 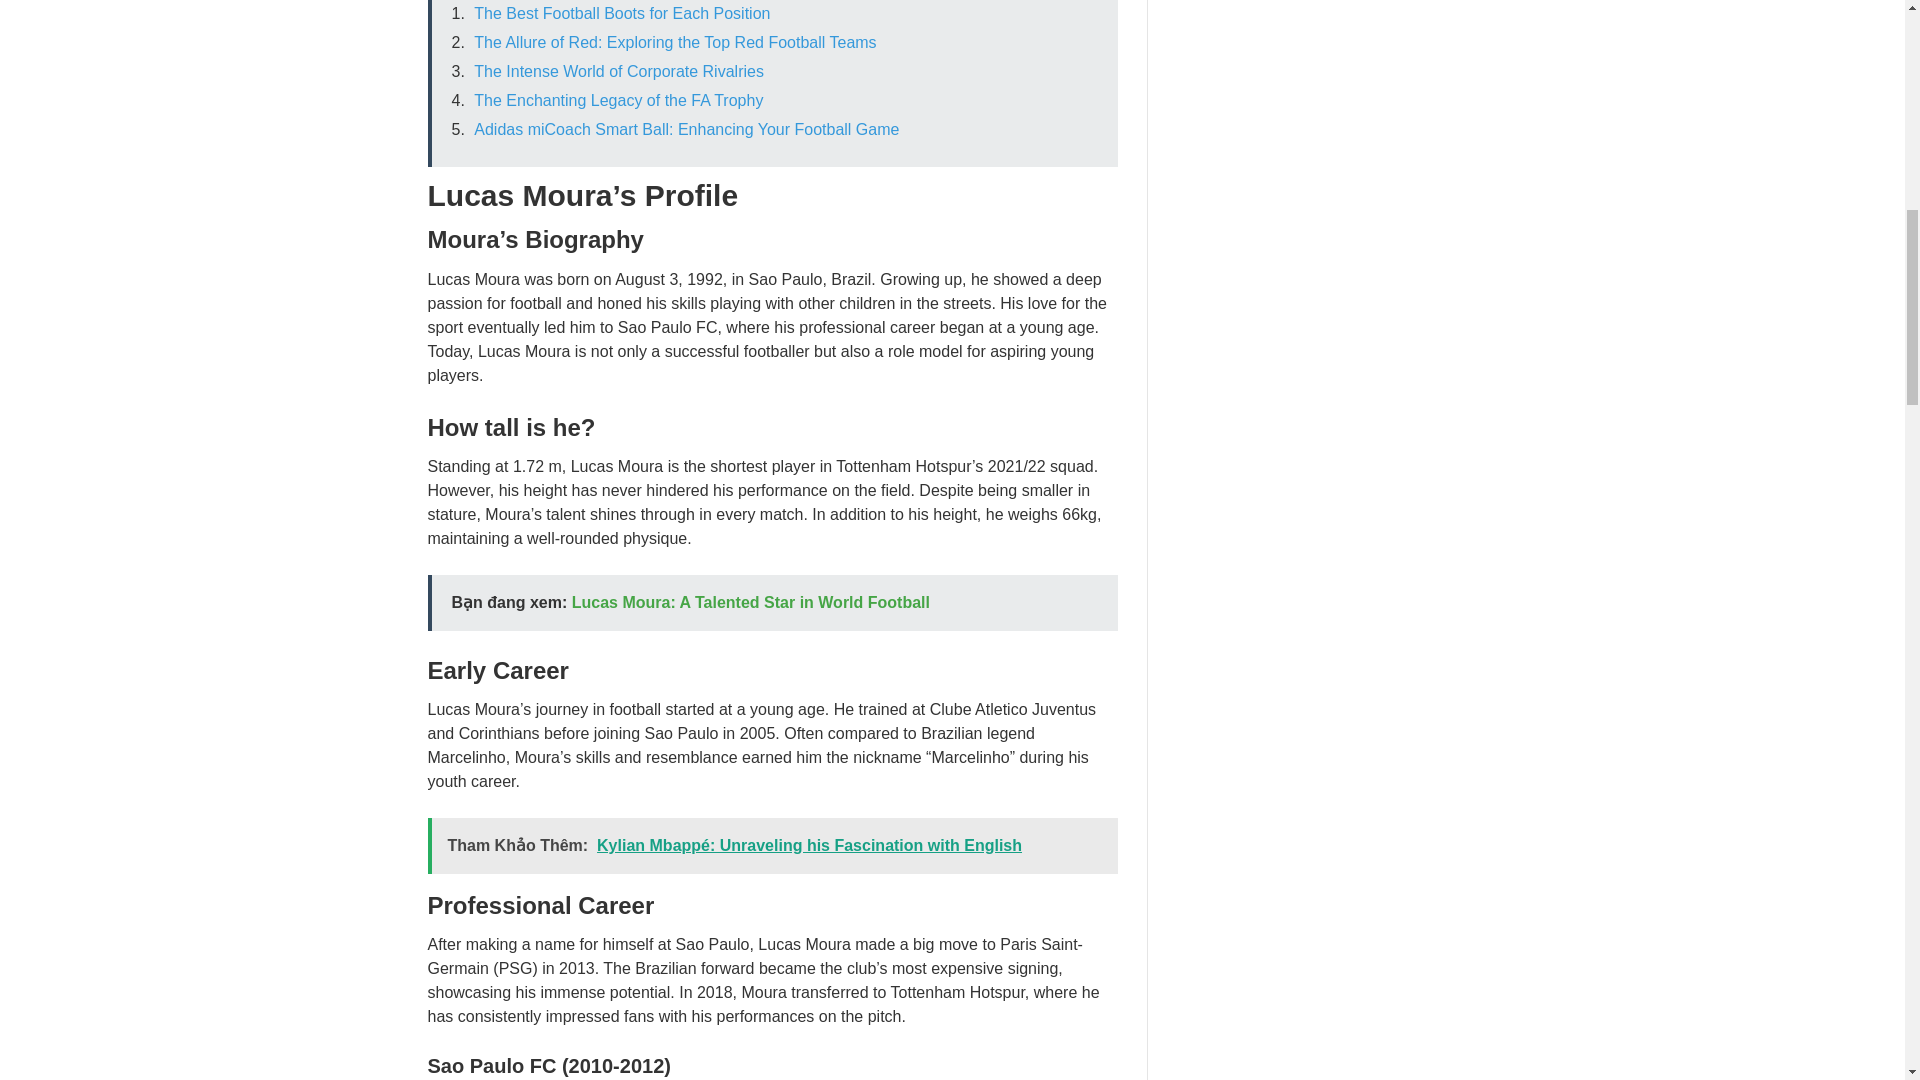 What do you see at coordinates (674, 42) in the screenshot?
I see `The Allure of Red: Exploring the Top Red Football Teams` at bounding box center [674, 42].